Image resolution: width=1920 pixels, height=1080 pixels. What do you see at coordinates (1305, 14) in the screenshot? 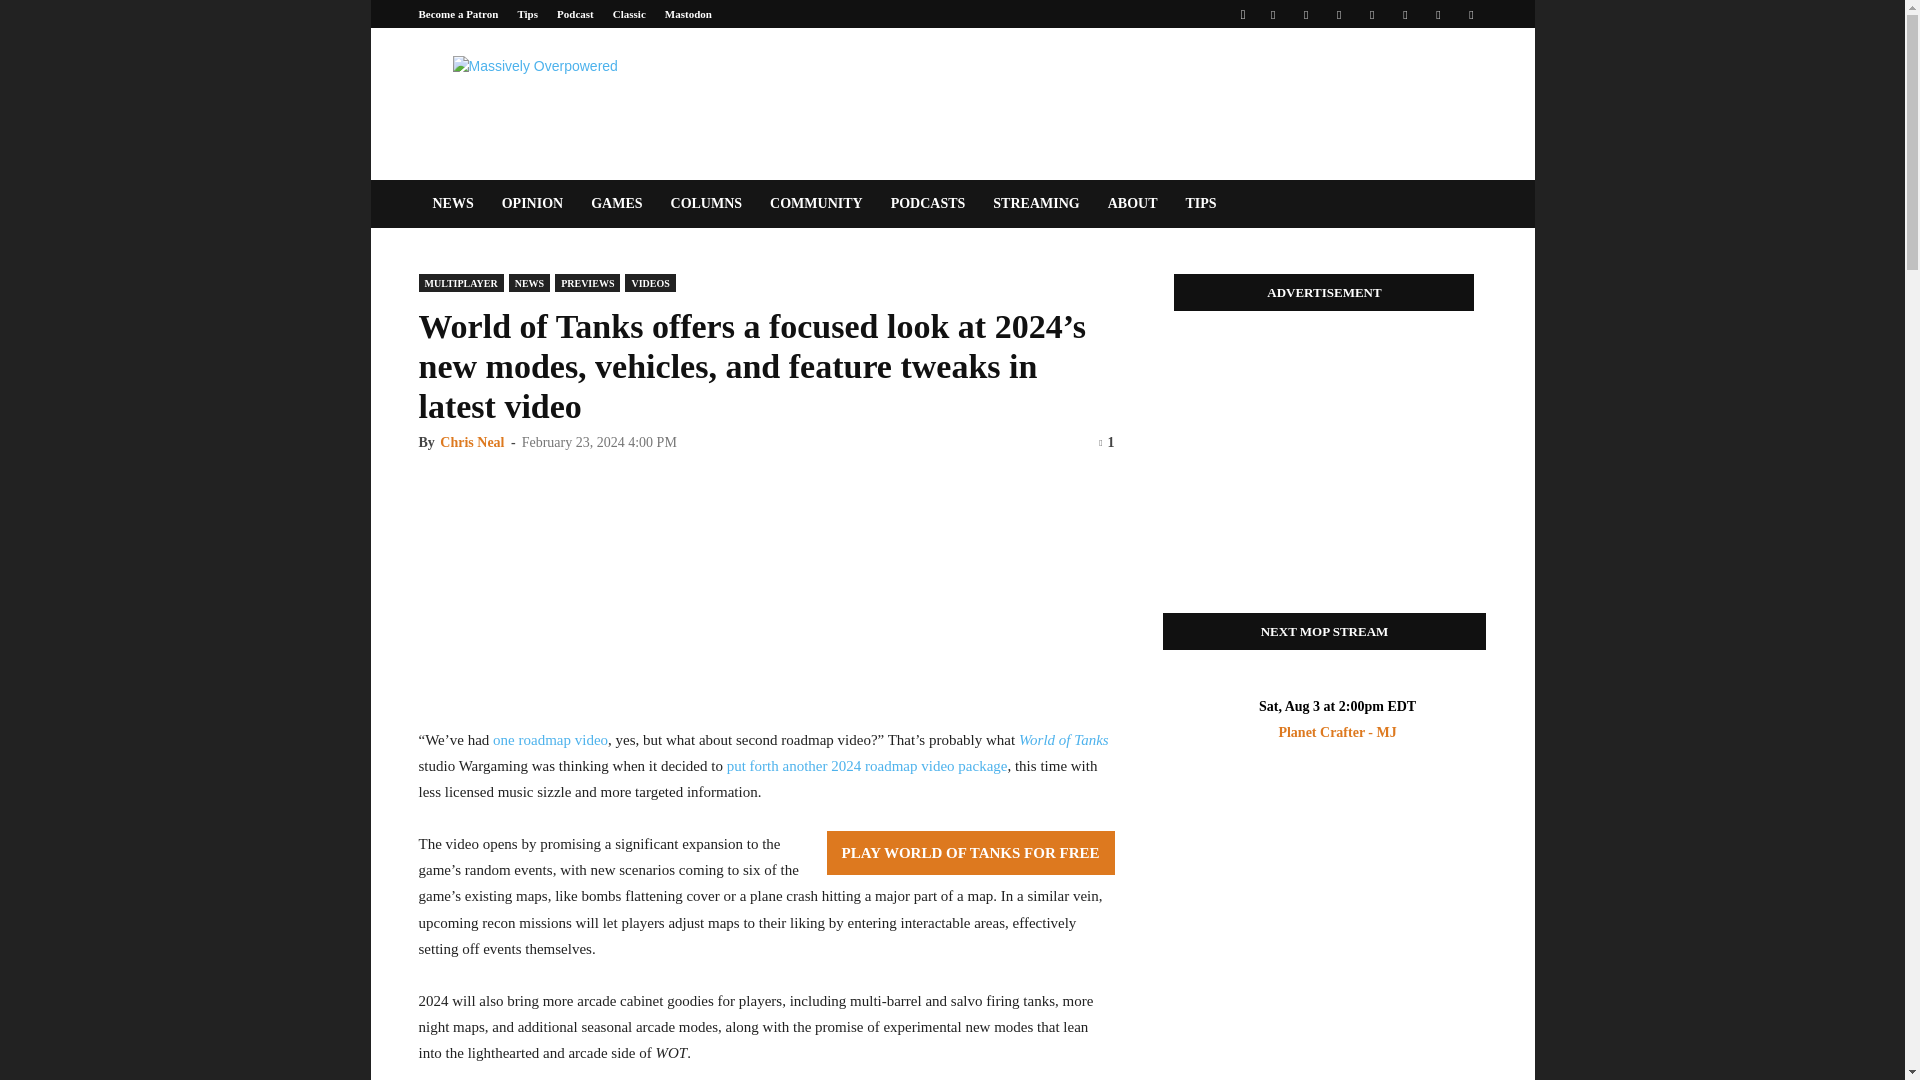
I see `Patreon` at bounding box center [1305, 14].